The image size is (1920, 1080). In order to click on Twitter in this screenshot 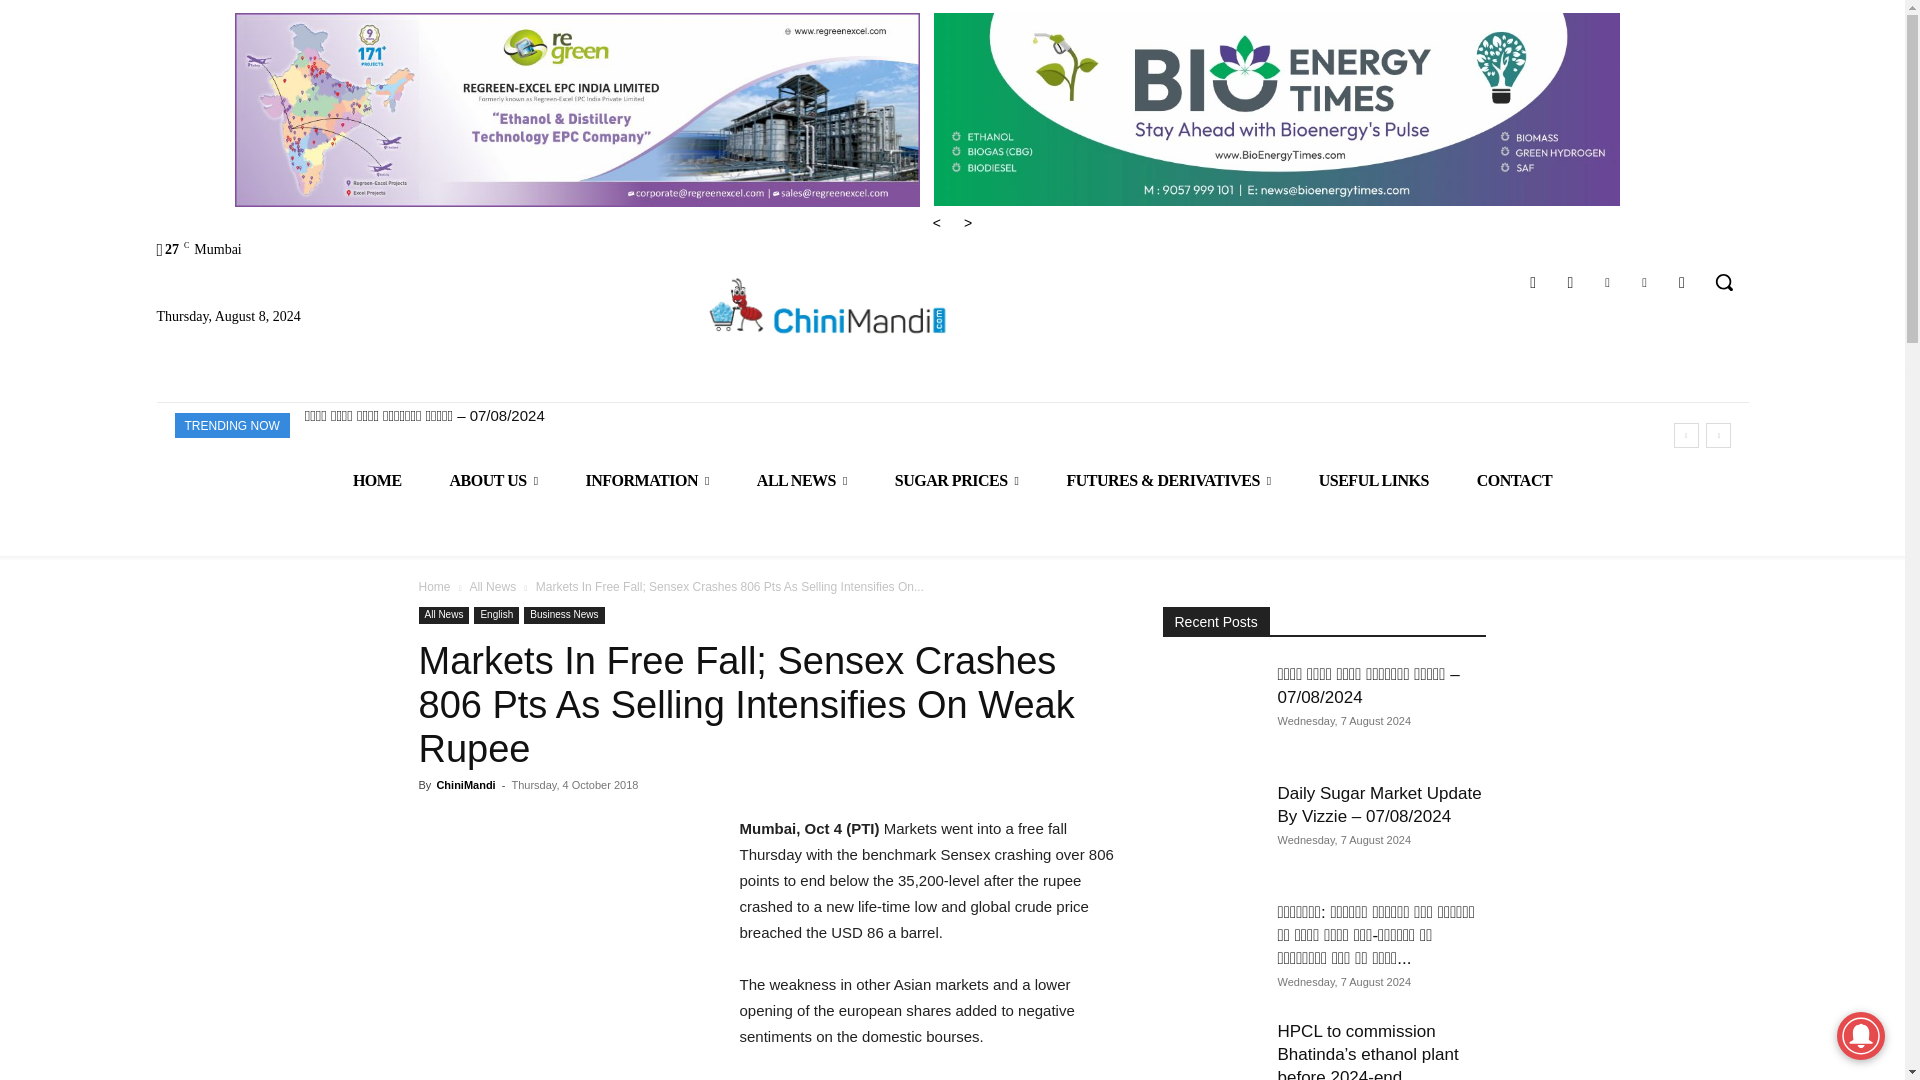, I will do `click(1644, 282)`.